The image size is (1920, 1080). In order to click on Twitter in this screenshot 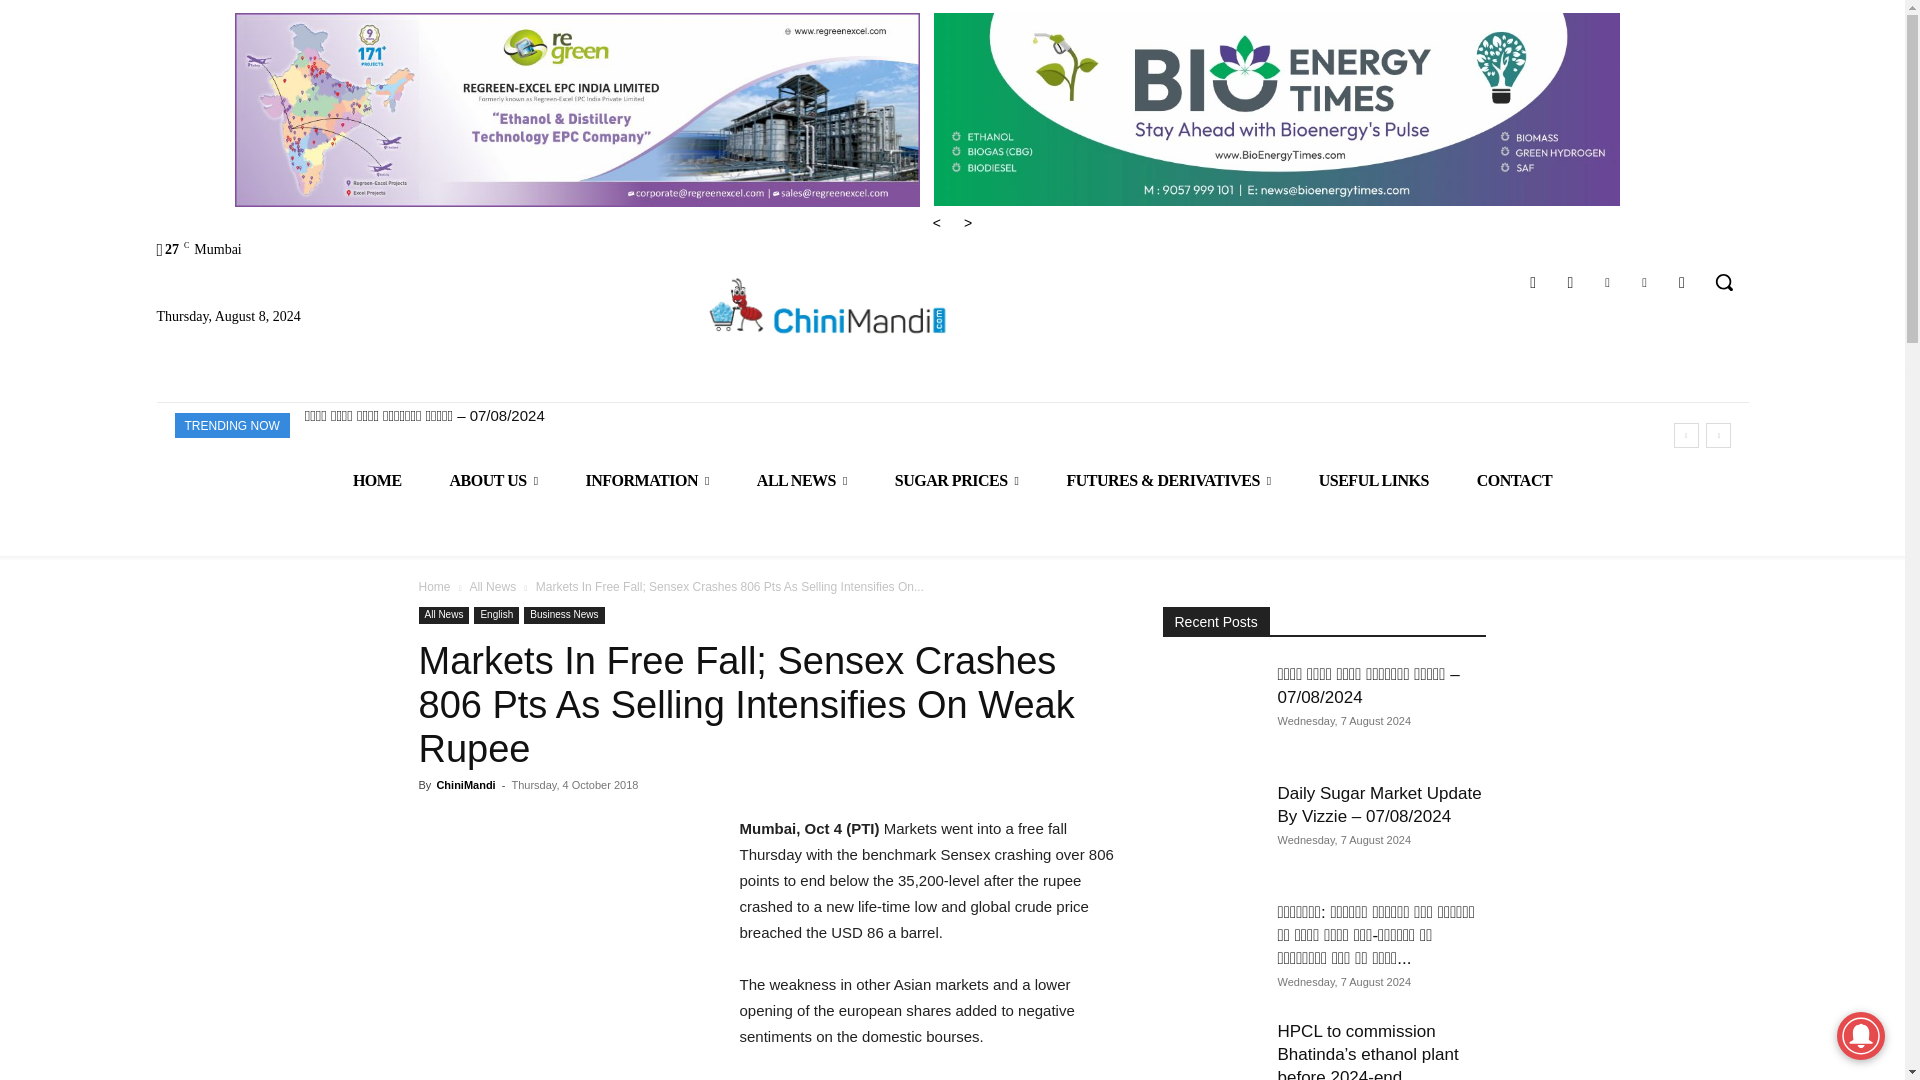, I will do `click(1644, 282)`.